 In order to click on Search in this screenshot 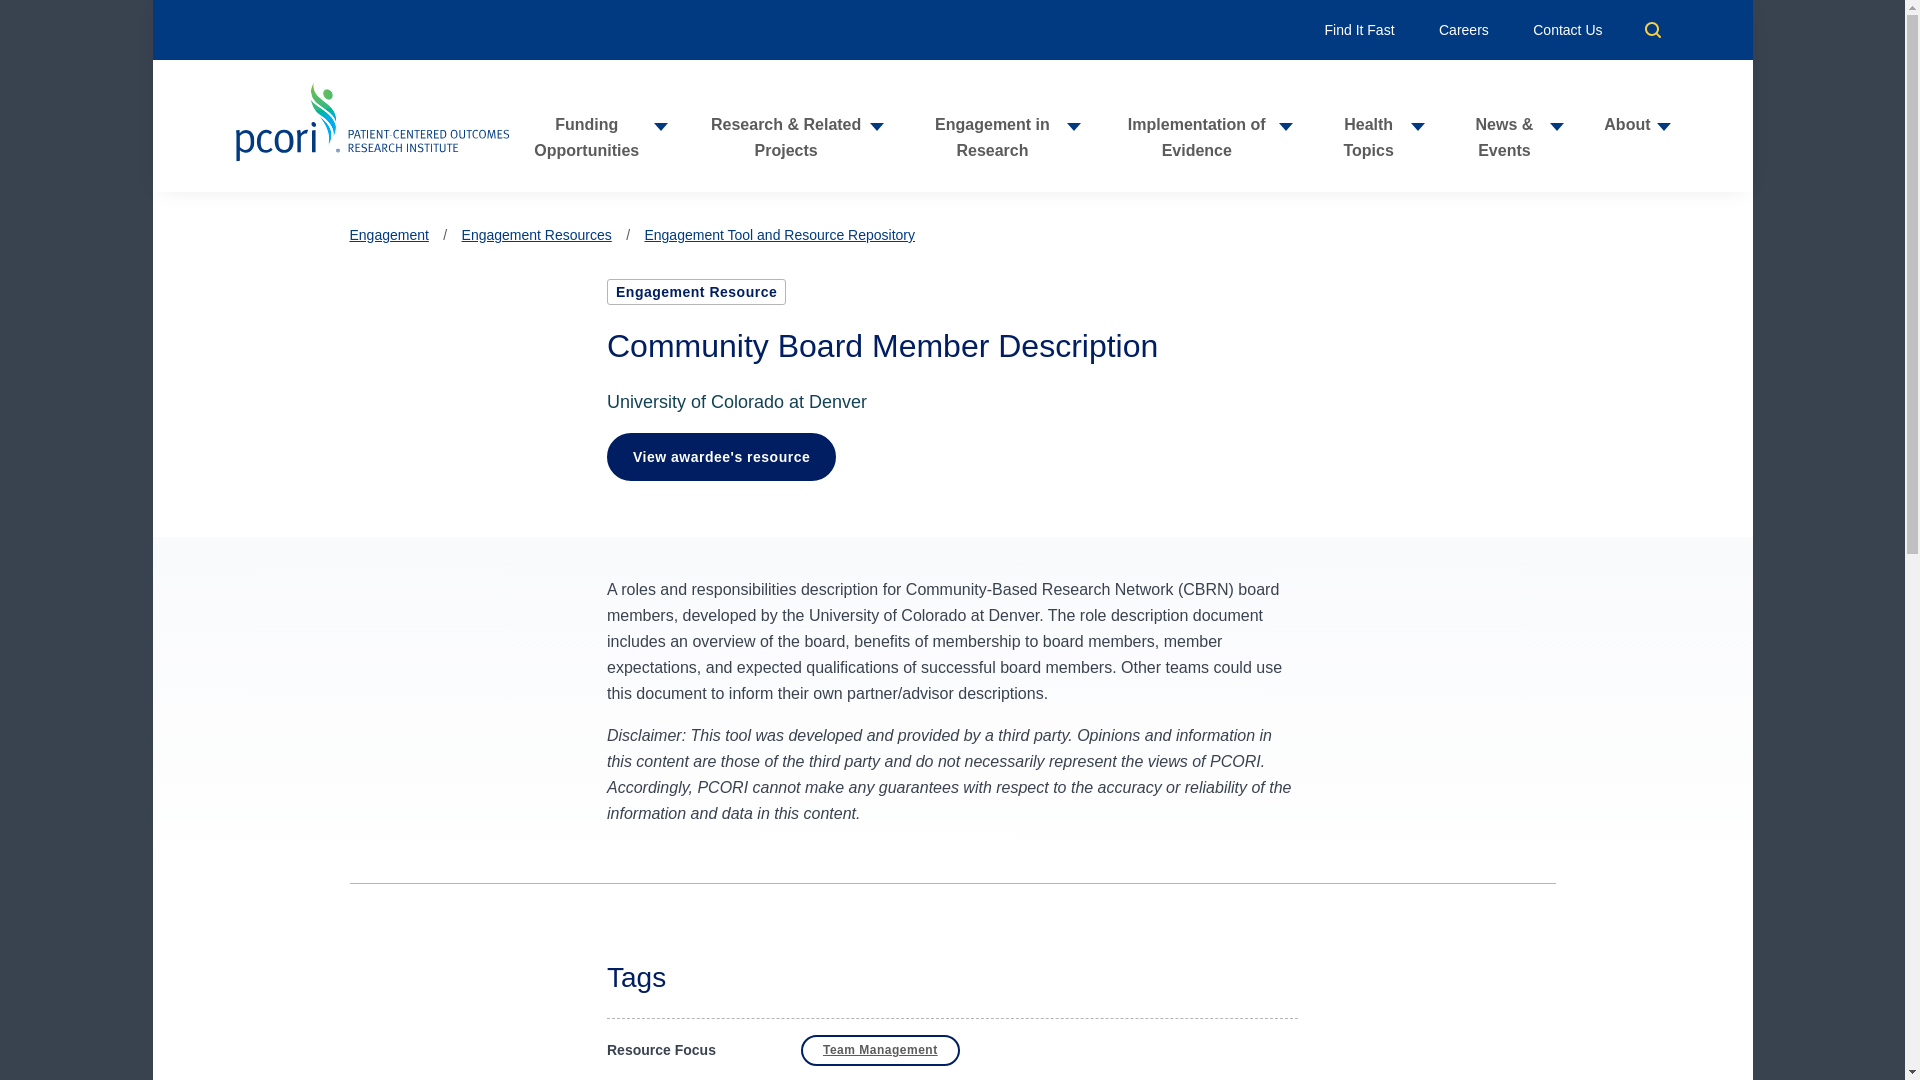, I will do `click(1652, 29)`.